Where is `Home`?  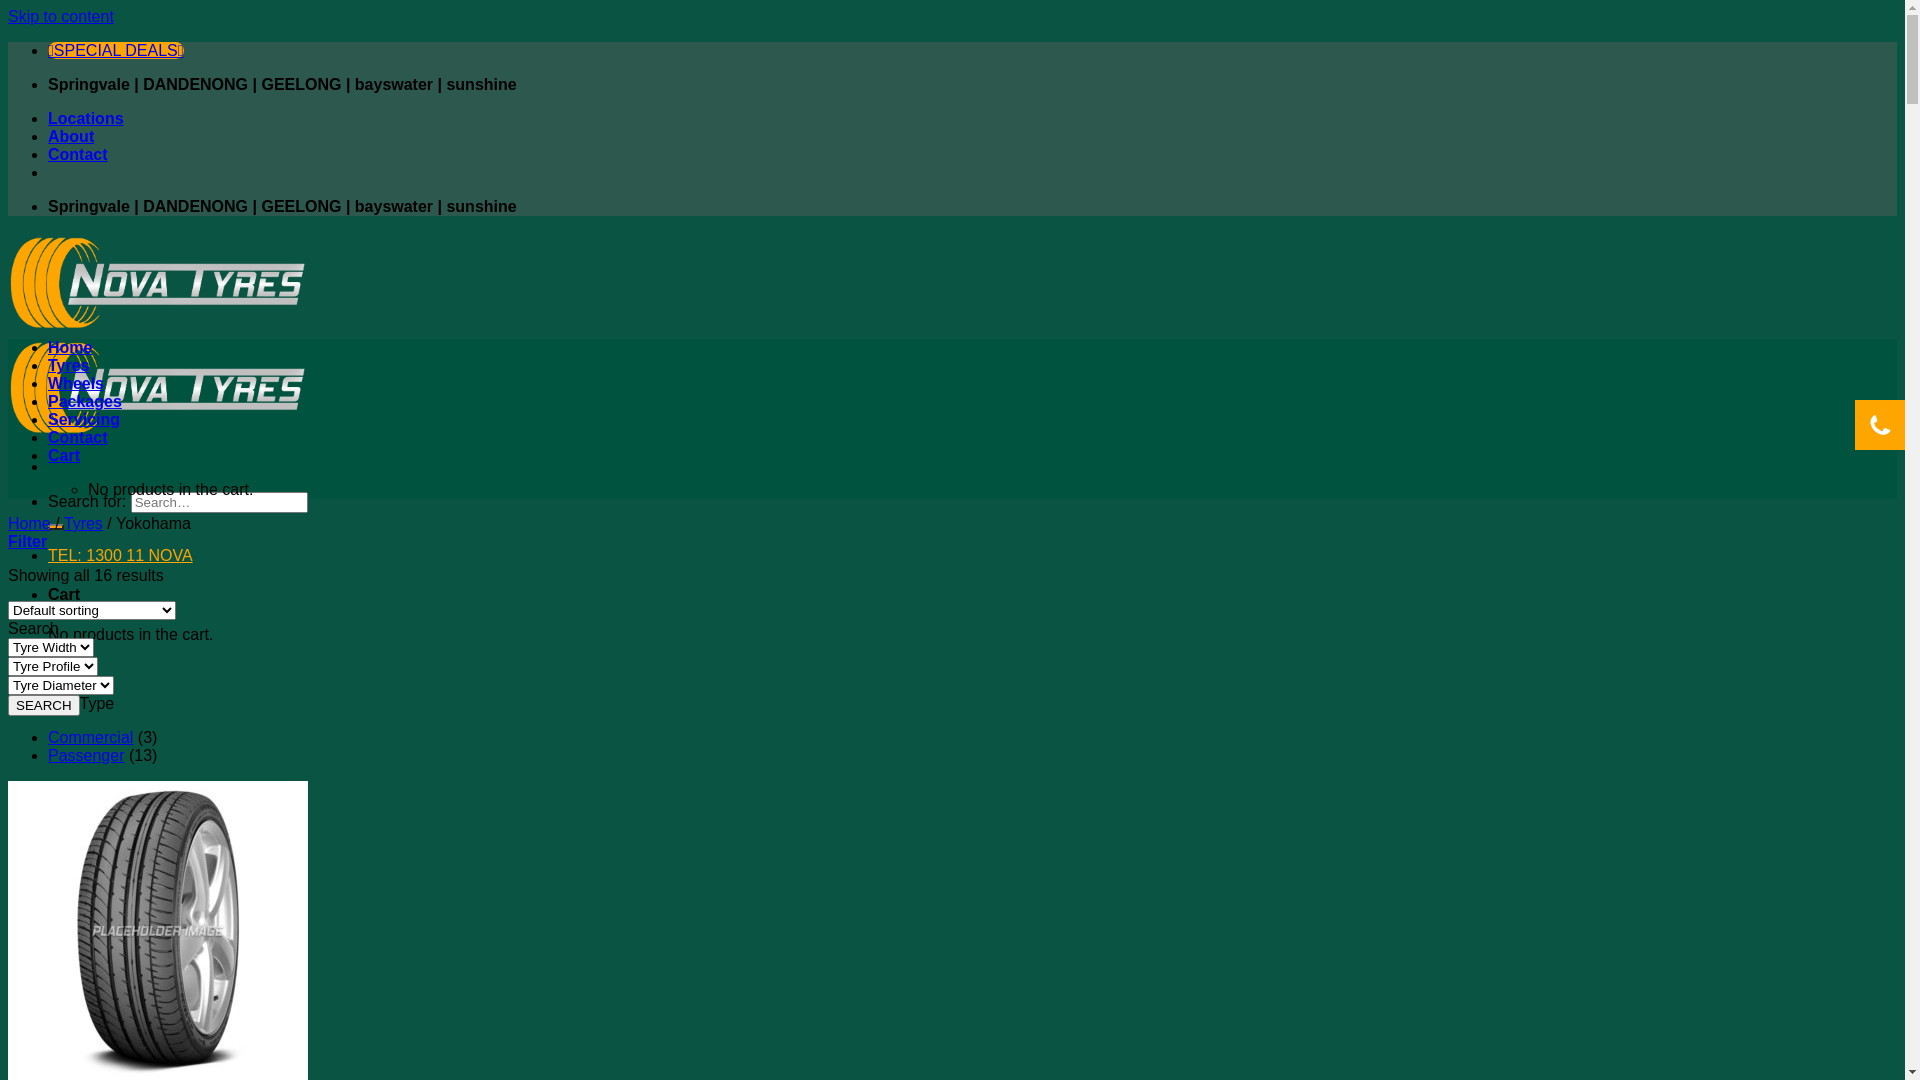
Home is located at coordinates (30, 524).